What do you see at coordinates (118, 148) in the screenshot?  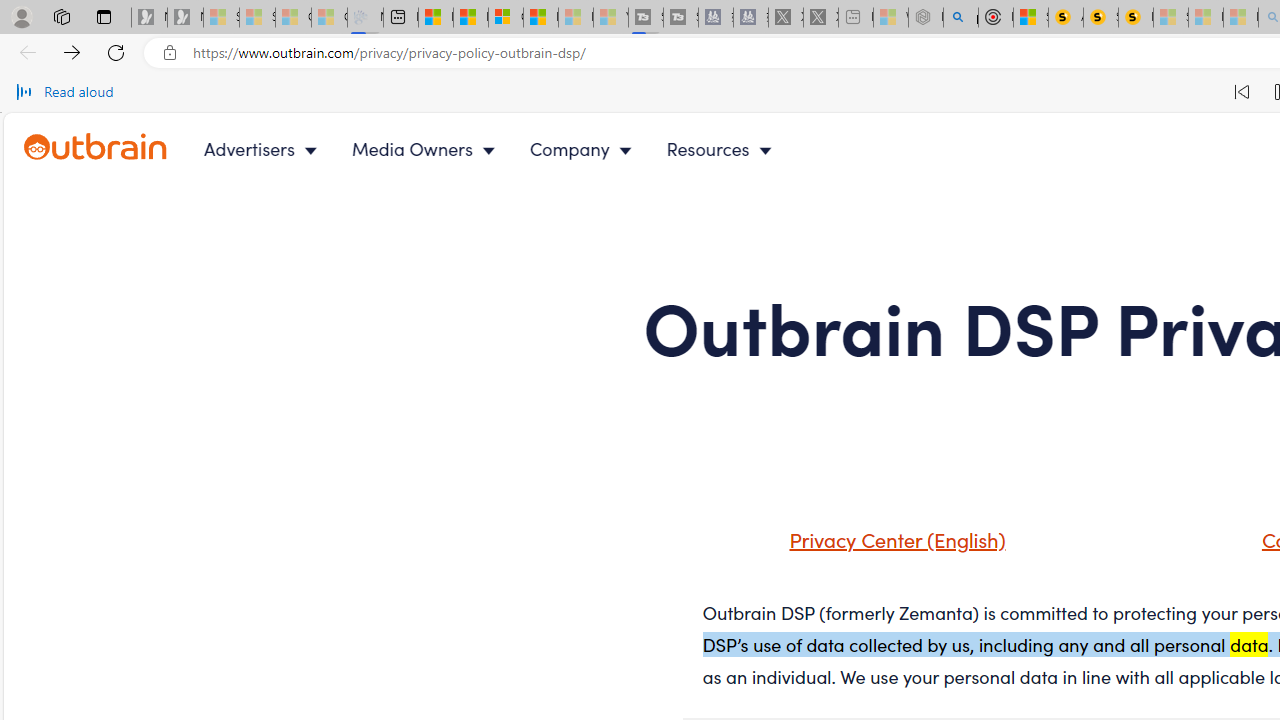 I see `Outbrain logo - link to homepage` at bounding box center [118, 148].